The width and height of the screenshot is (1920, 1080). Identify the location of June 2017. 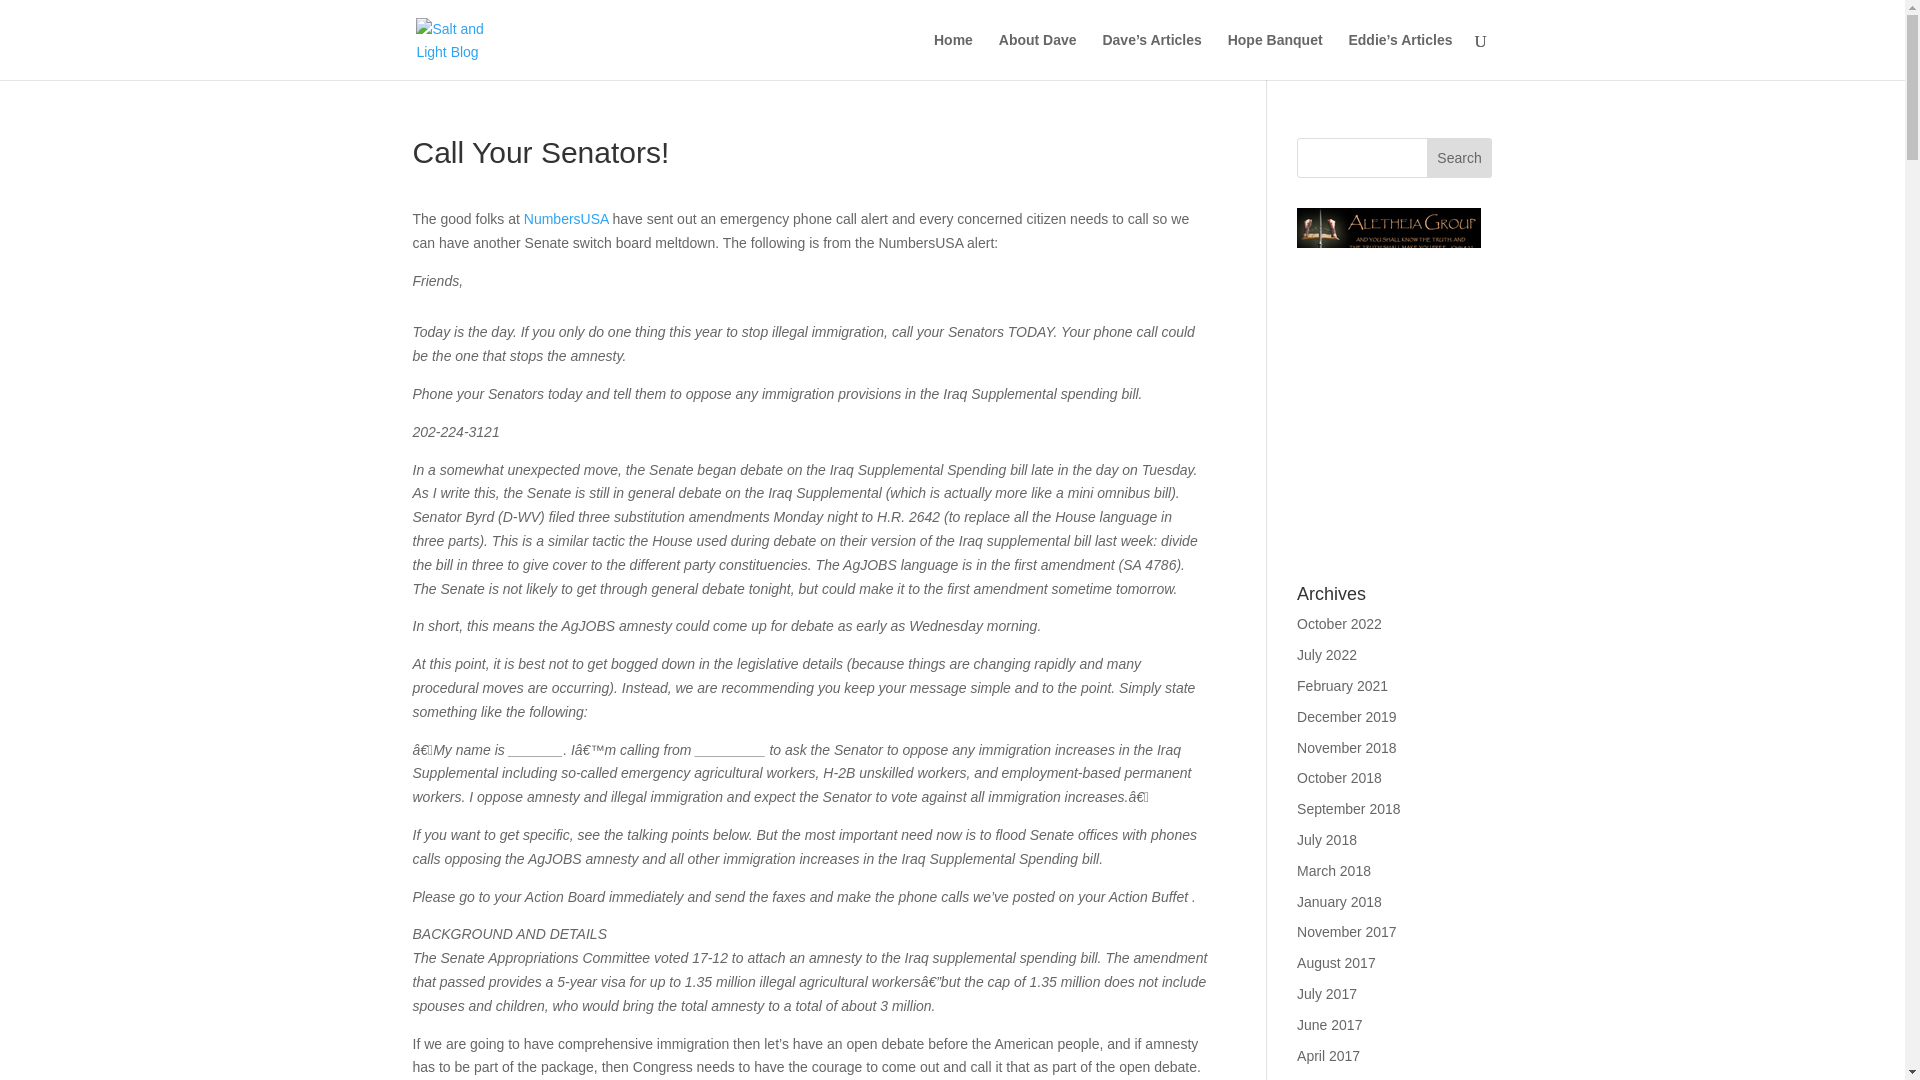
(1329, 1024).